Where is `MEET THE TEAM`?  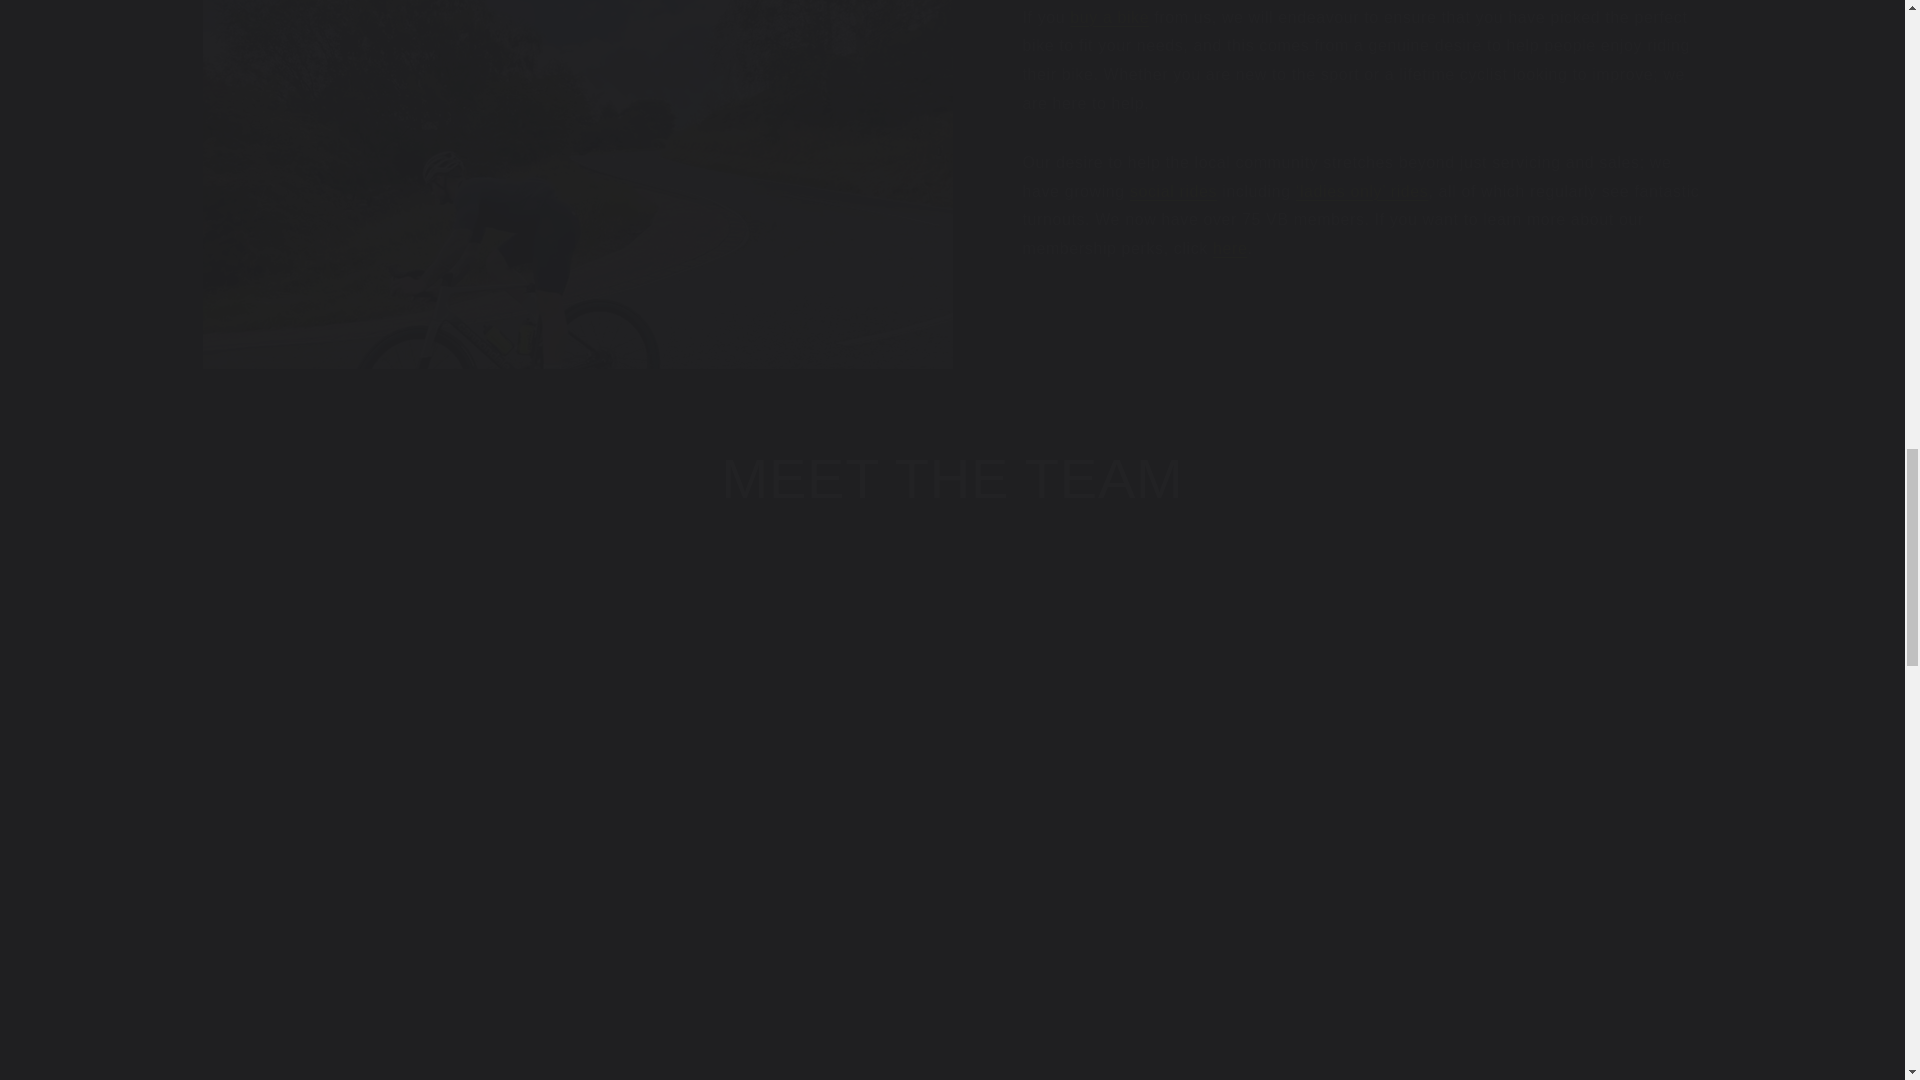 MEET THE TEAM is located at coordinates (952, 478).